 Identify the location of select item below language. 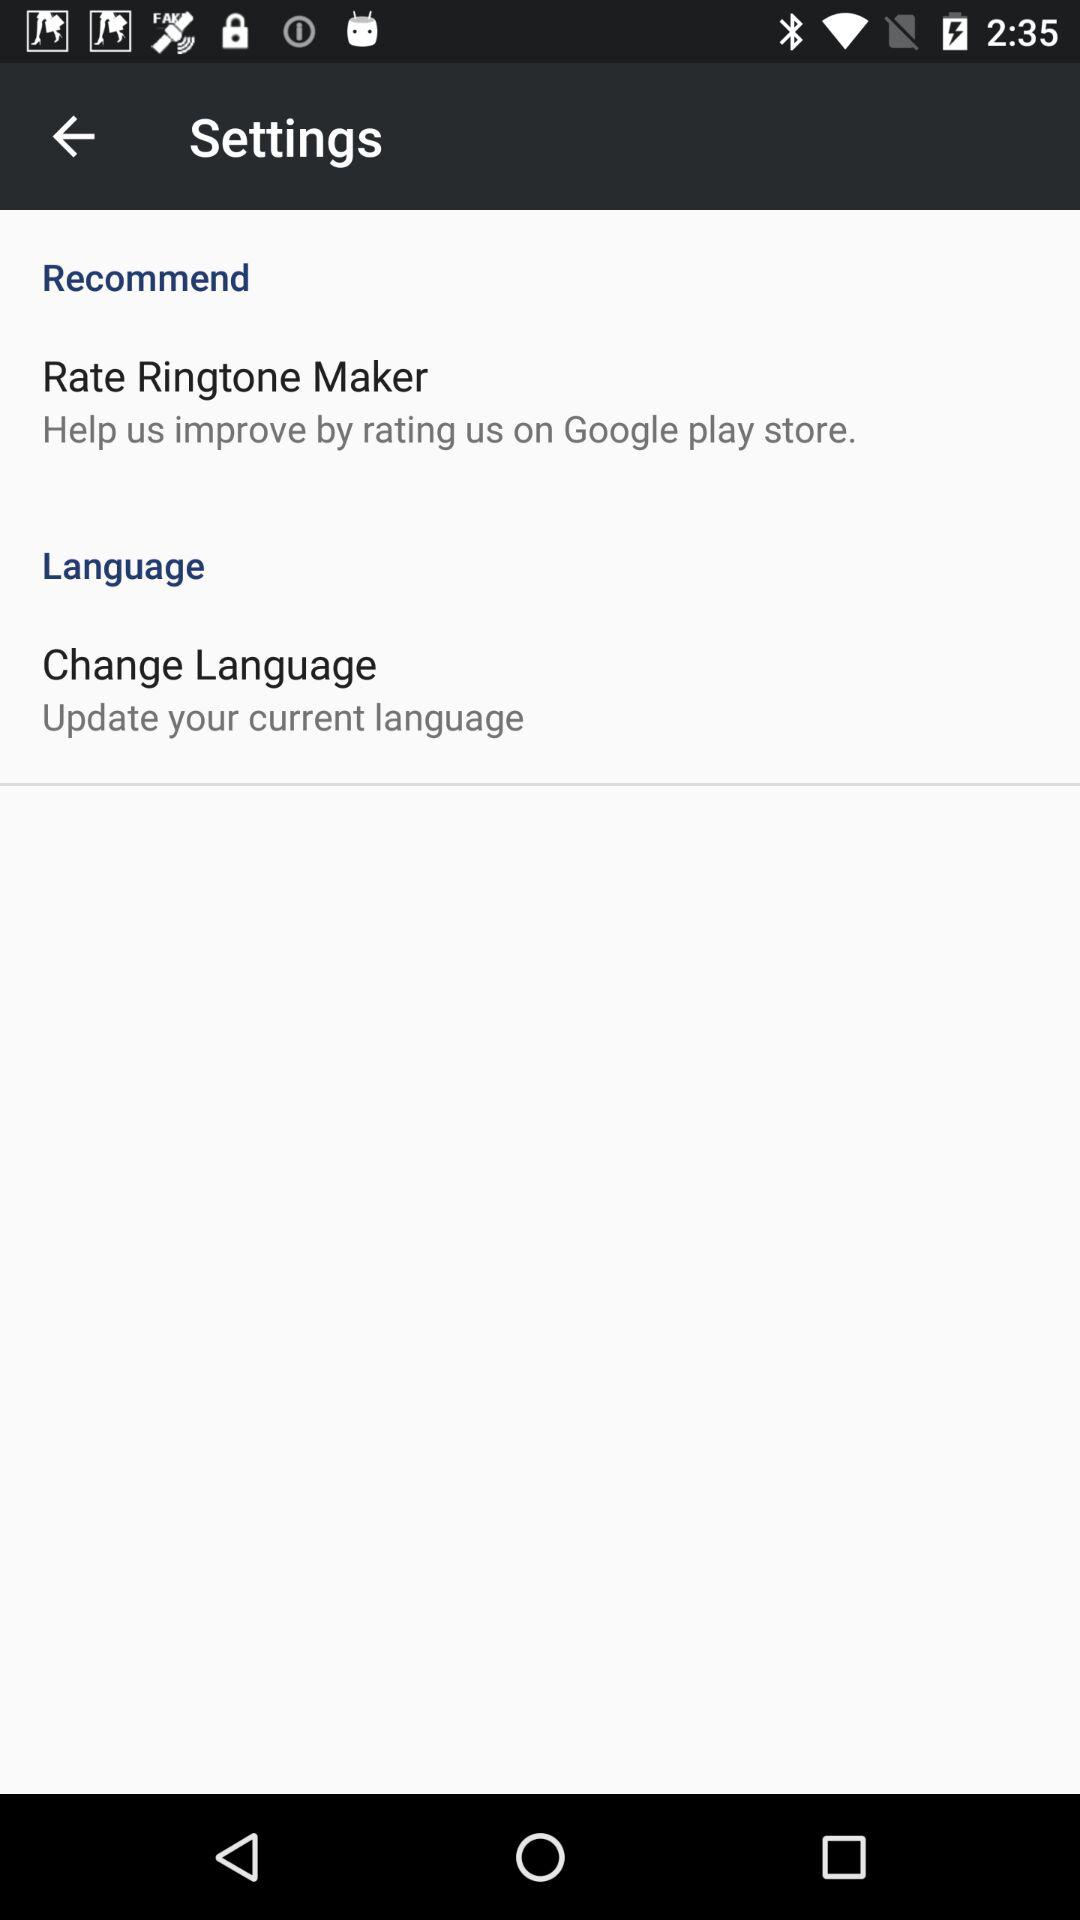
(210, 662).